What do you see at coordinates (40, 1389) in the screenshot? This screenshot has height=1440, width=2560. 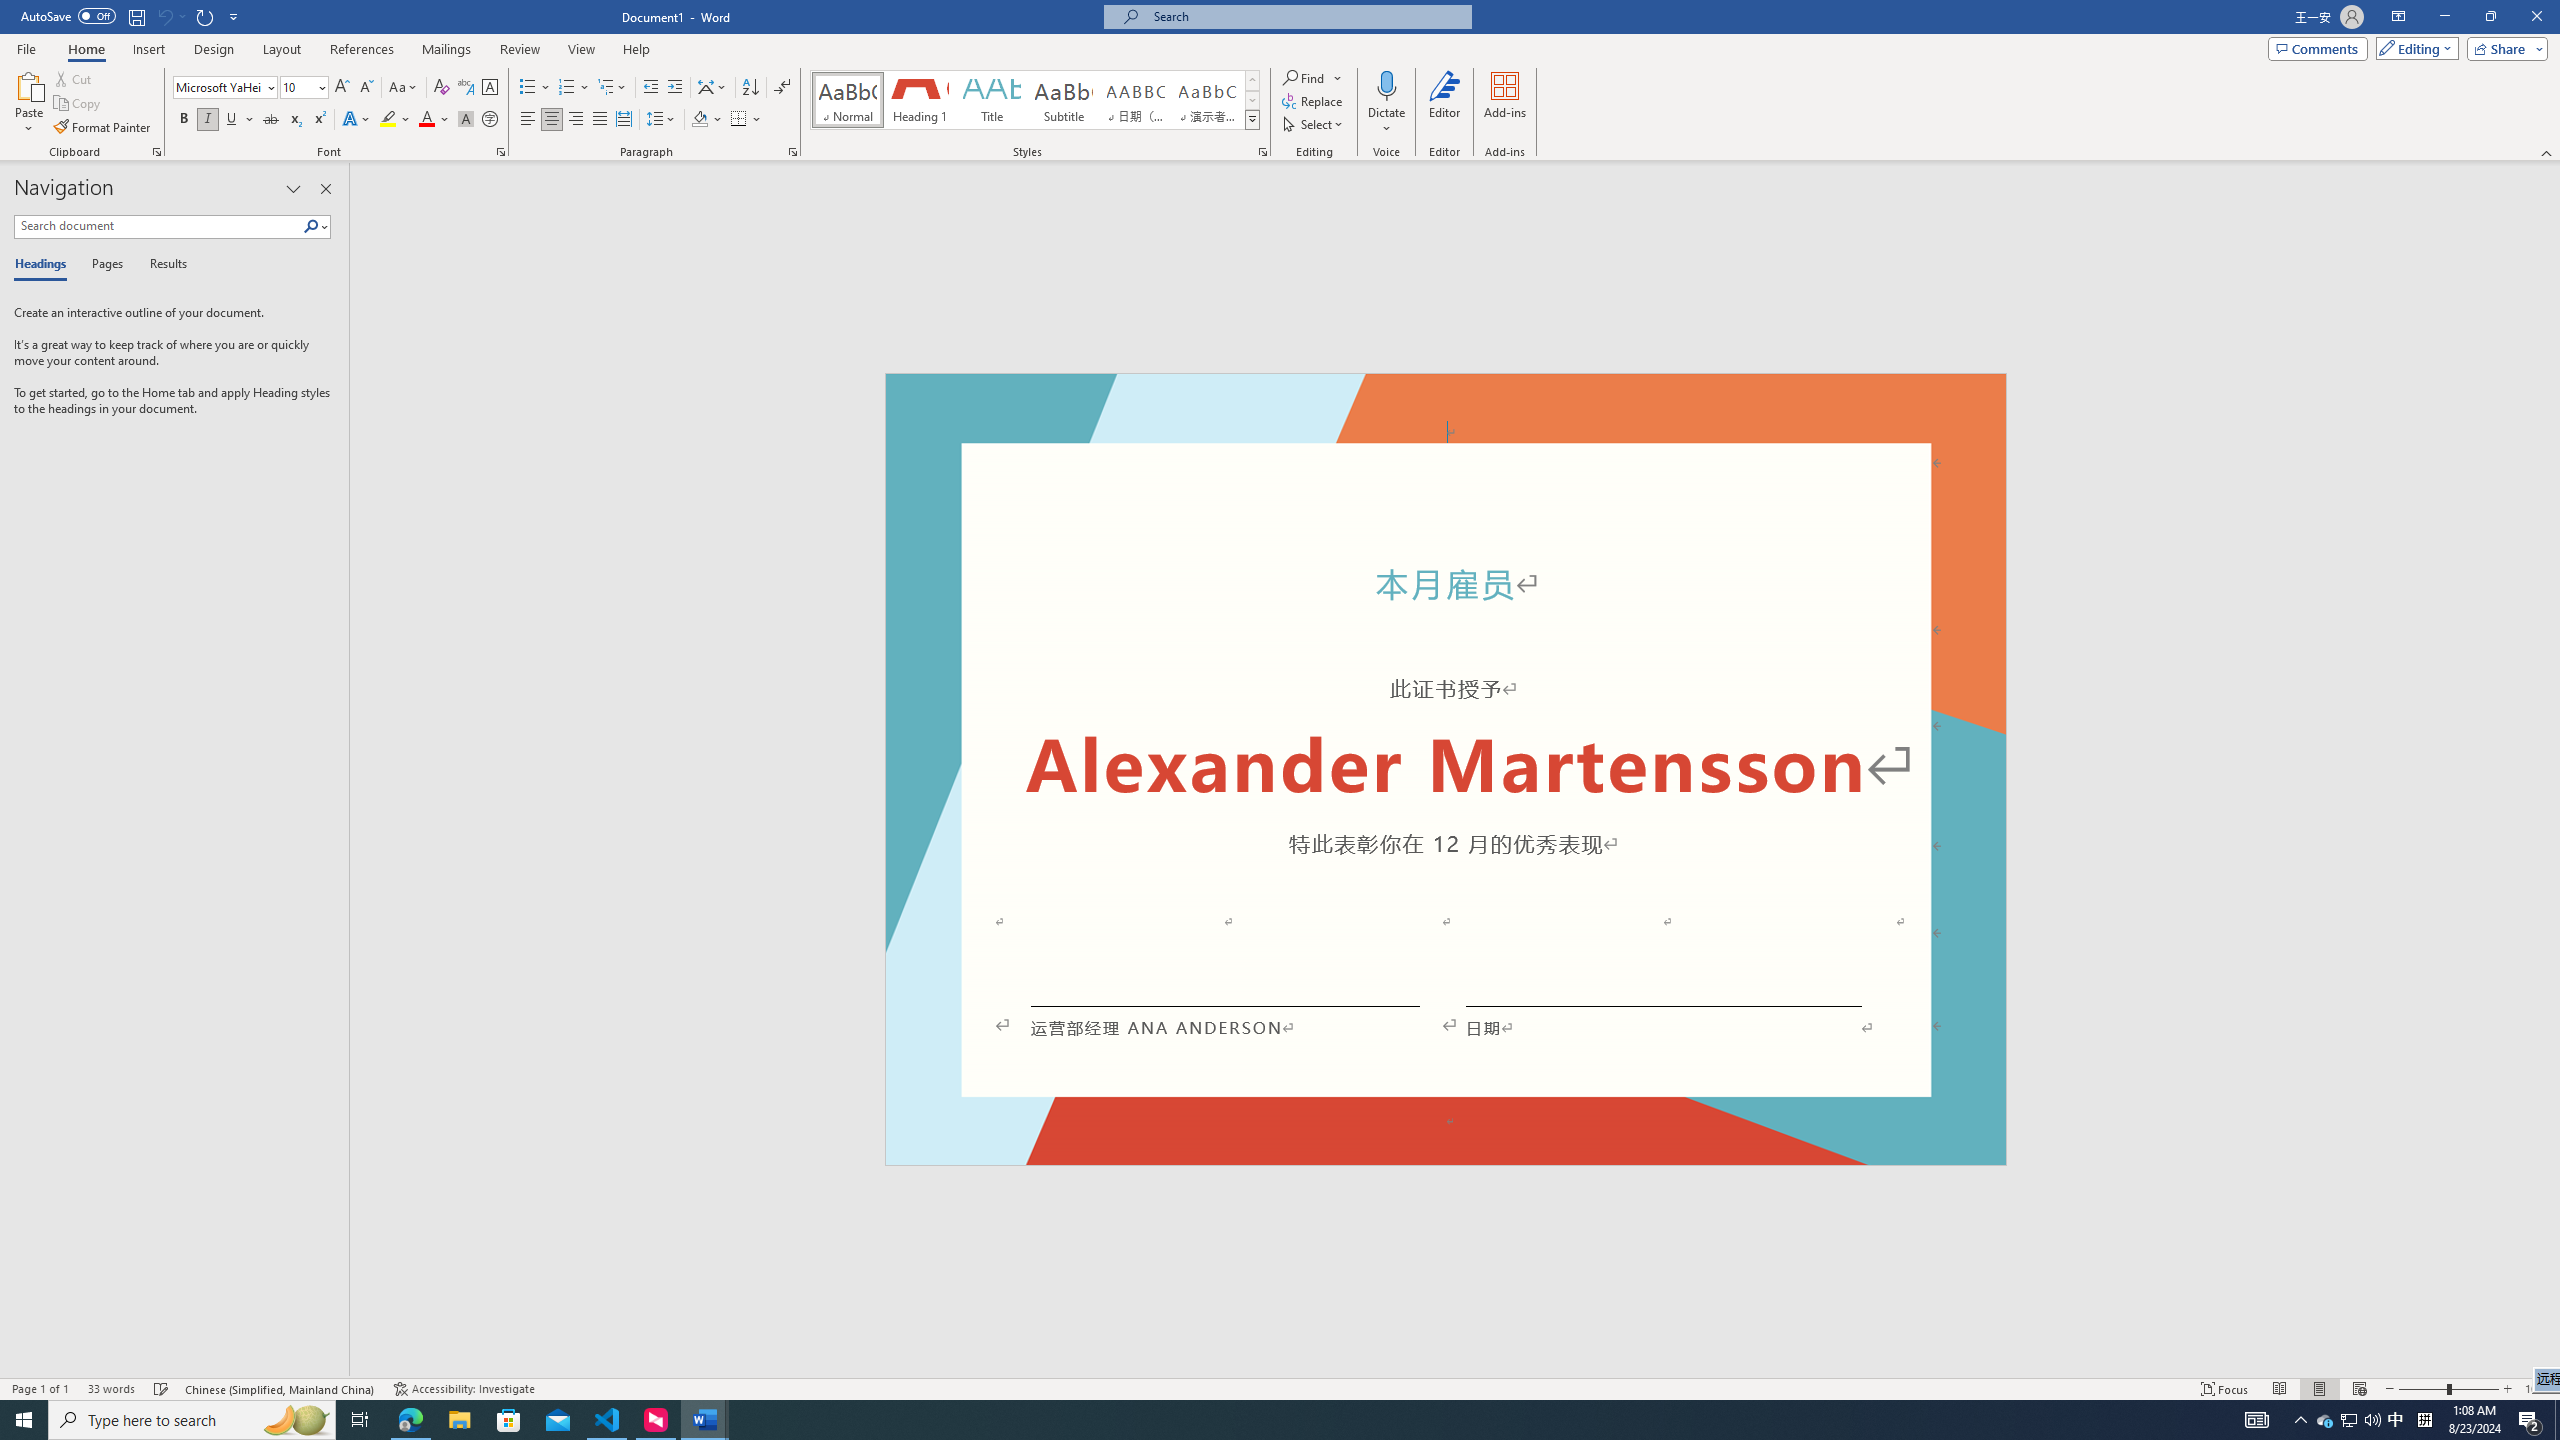 I see `Page Number Page 1 of 1` at bounding box center [40, 1389].